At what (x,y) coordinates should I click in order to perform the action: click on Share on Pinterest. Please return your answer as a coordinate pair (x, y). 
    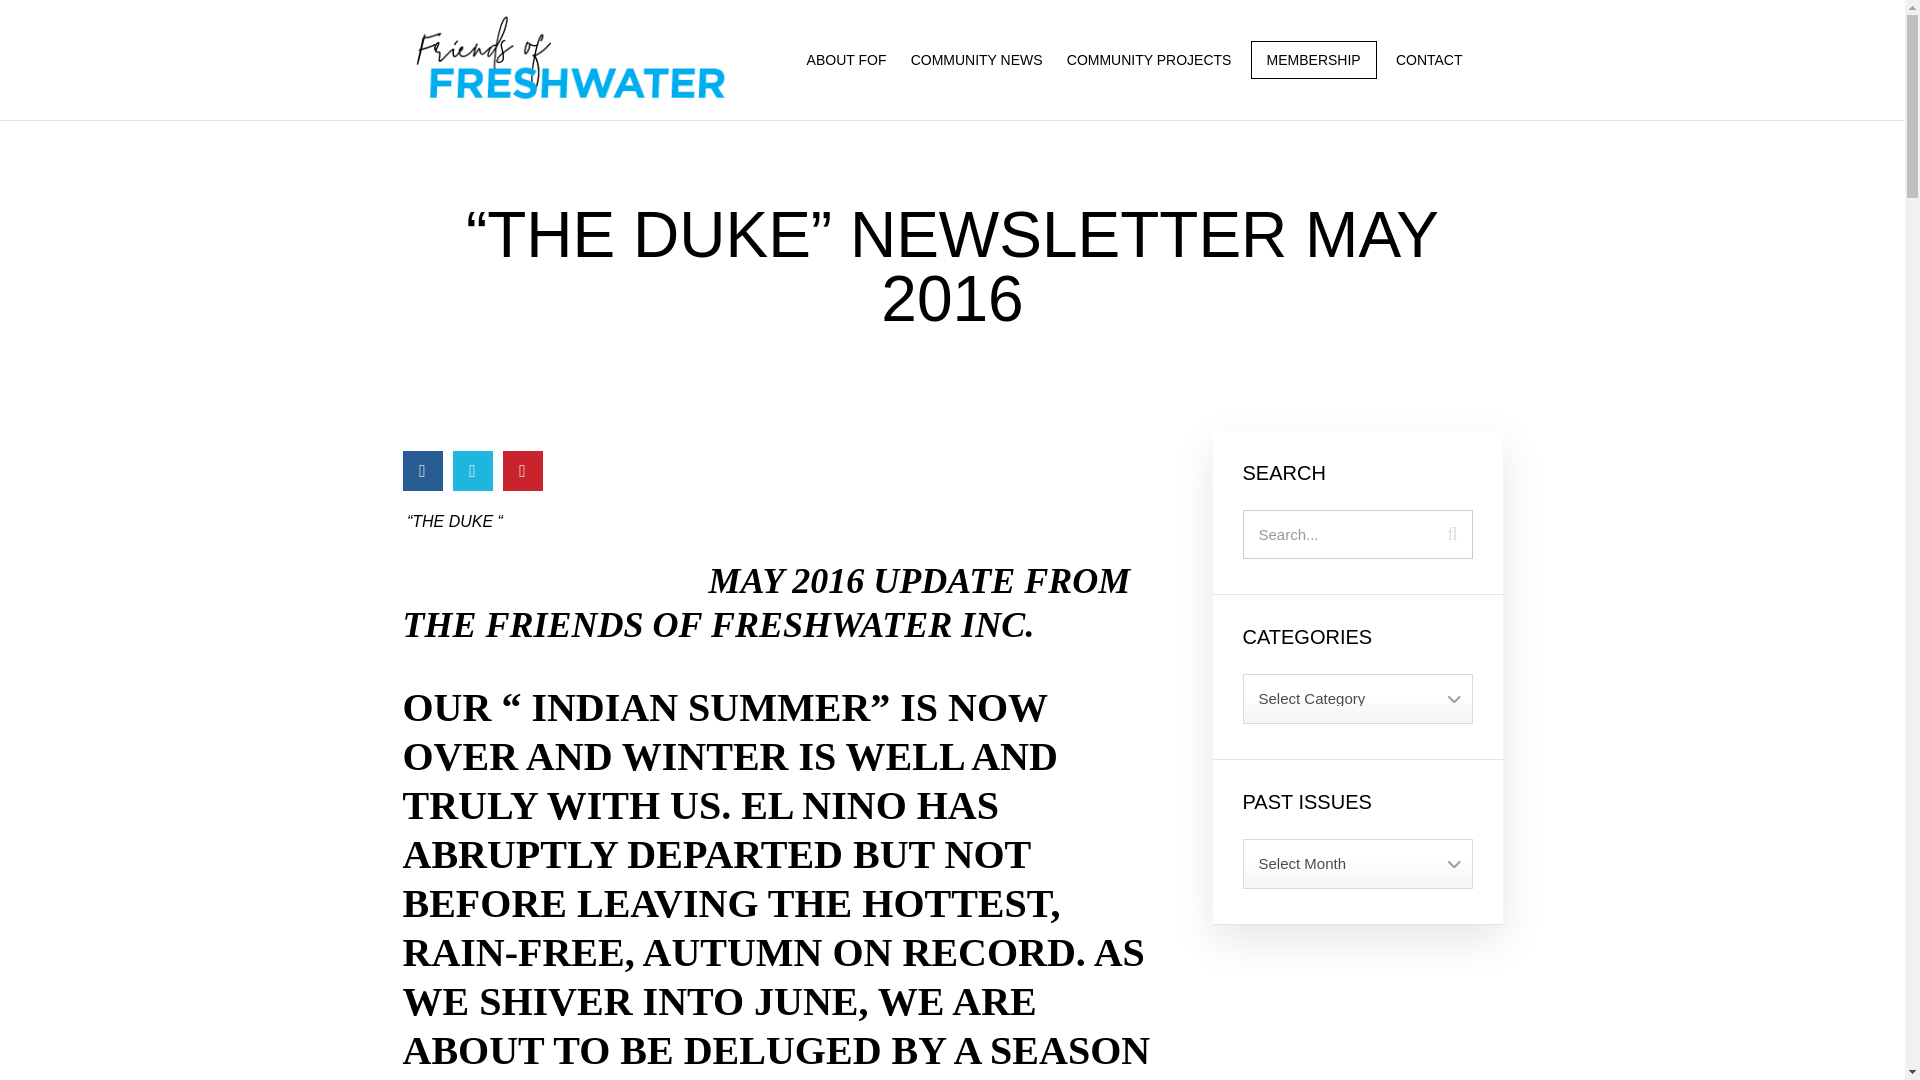
    Looking at the image, I should click on (521, 470).